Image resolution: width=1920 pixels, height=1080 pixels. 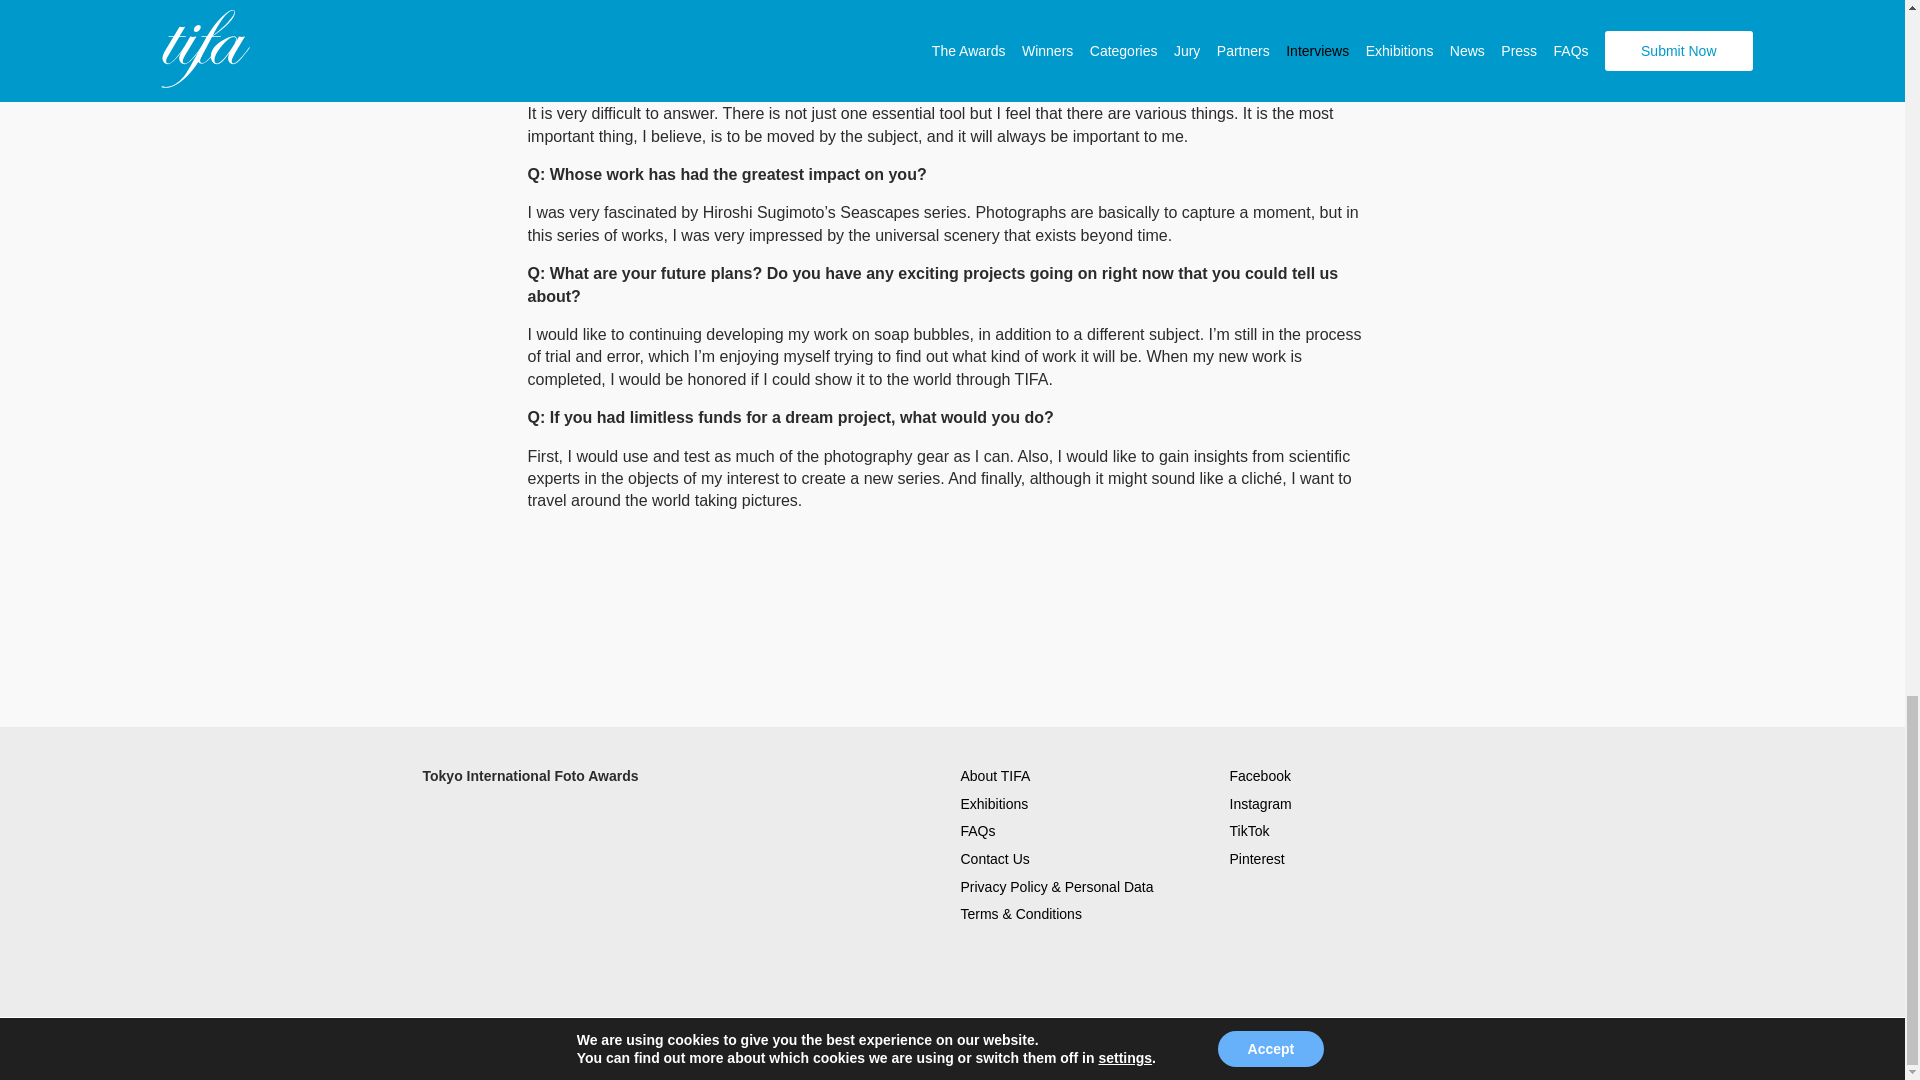 I want to click on About TIFA, so click(x=994, y=776).